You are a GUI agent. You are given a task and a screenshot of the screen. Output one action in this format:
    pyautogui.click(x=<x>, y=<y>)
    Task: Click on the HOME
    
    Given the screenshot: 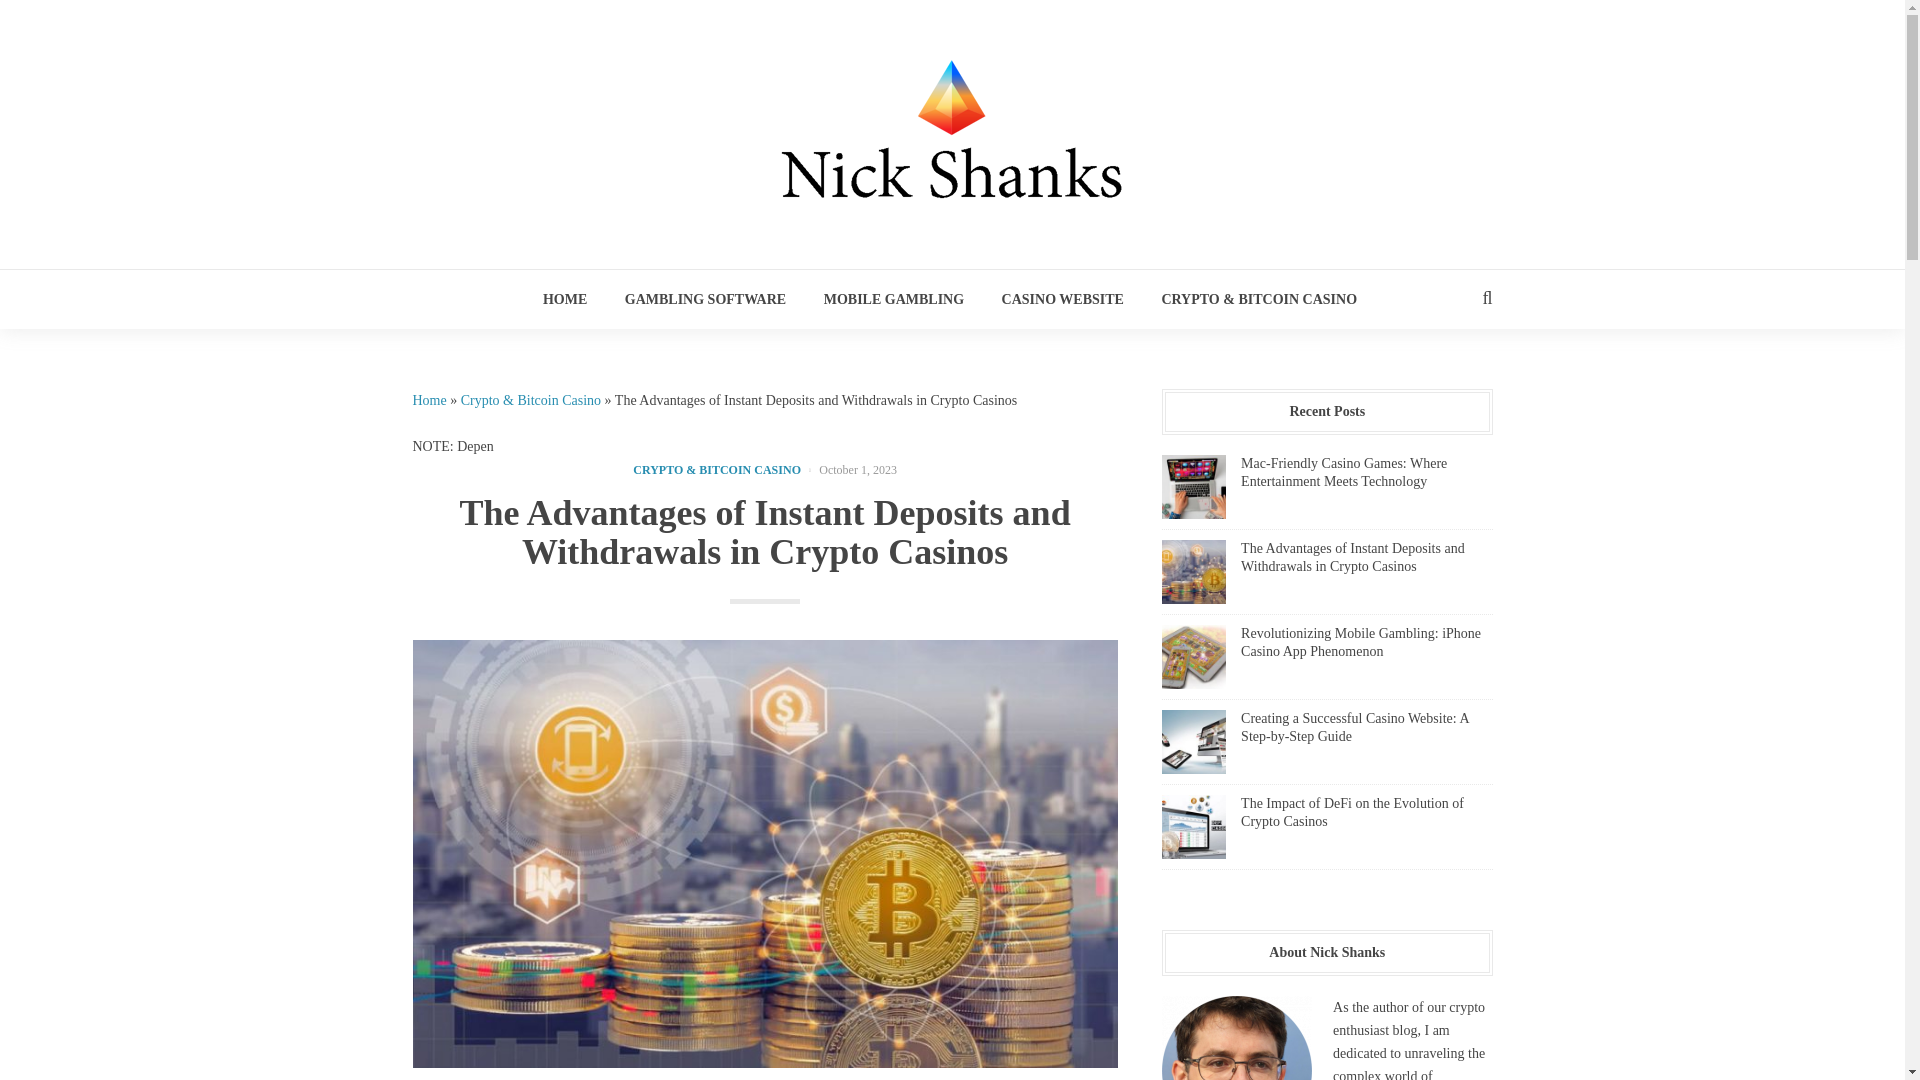 What is the action you would take?
    pyautogui.click(x=565, y=298)
    